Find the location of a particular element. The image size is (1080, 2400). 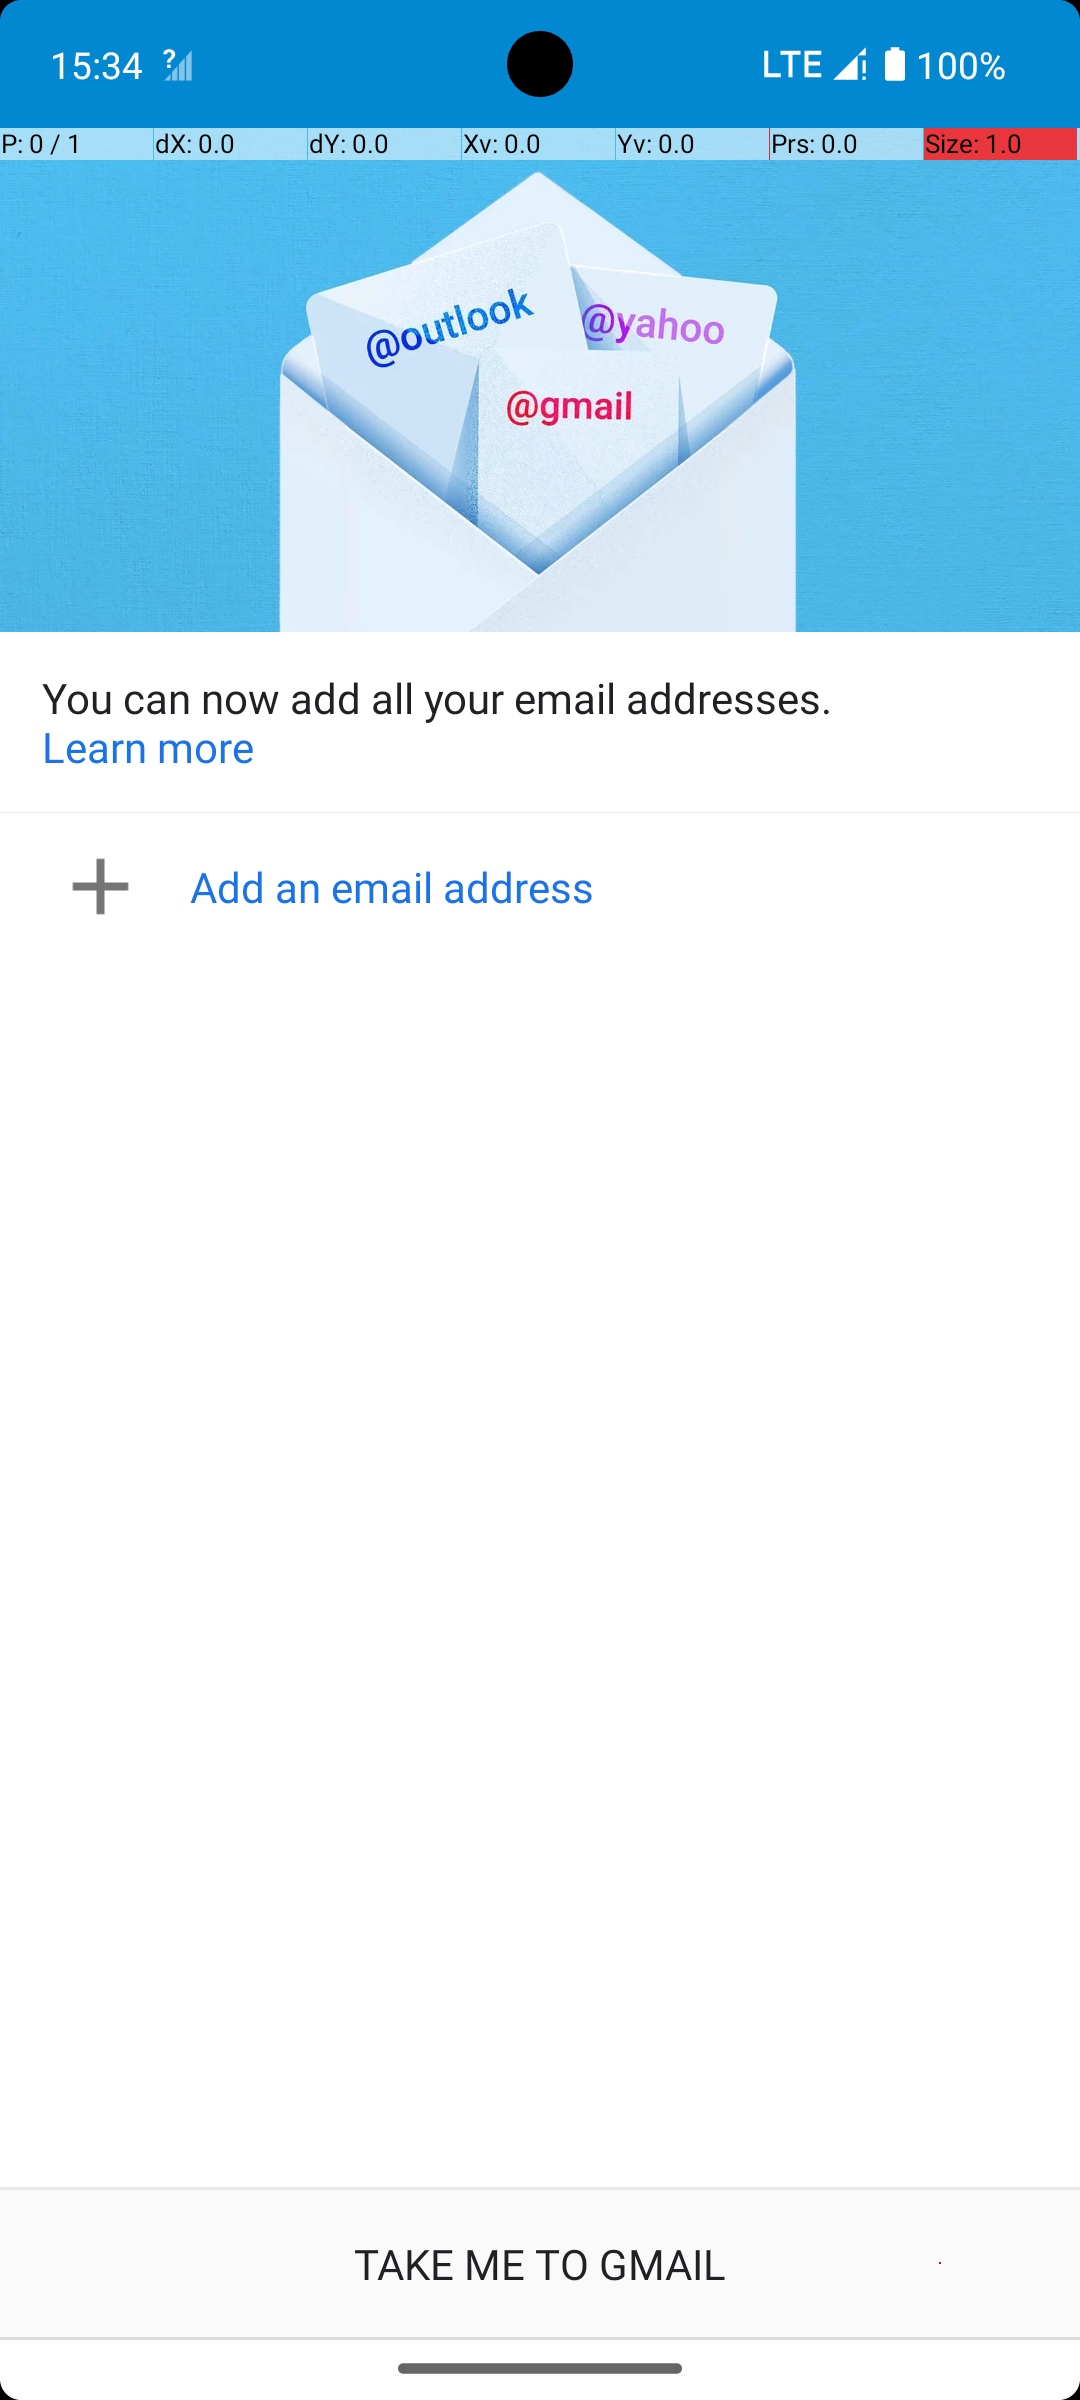

TAKE ME TO GMAIL is located at coordinates (540, 2264).